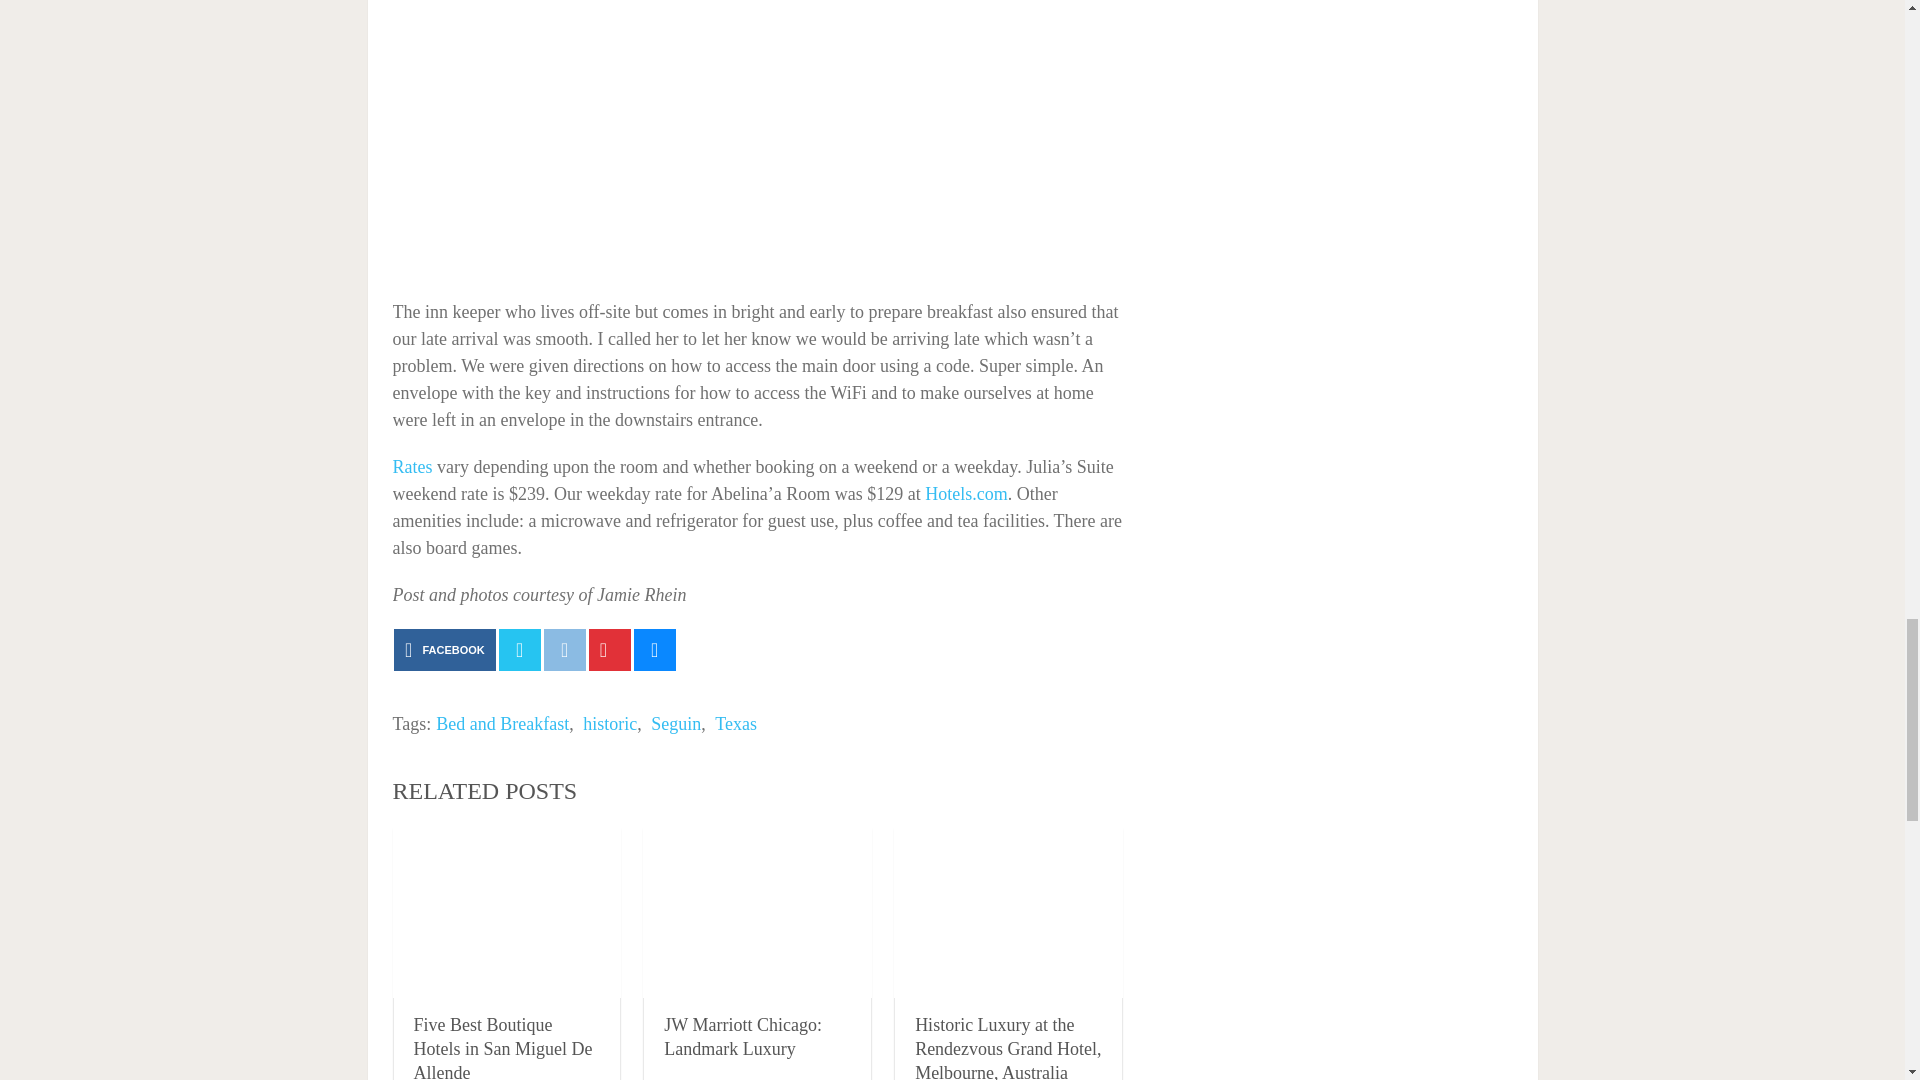 This screenshot has height=1080, width=1920. Describe the element at coordinates (502, 724) in the screenshot. I see `Bed and Breakfast` at that location.